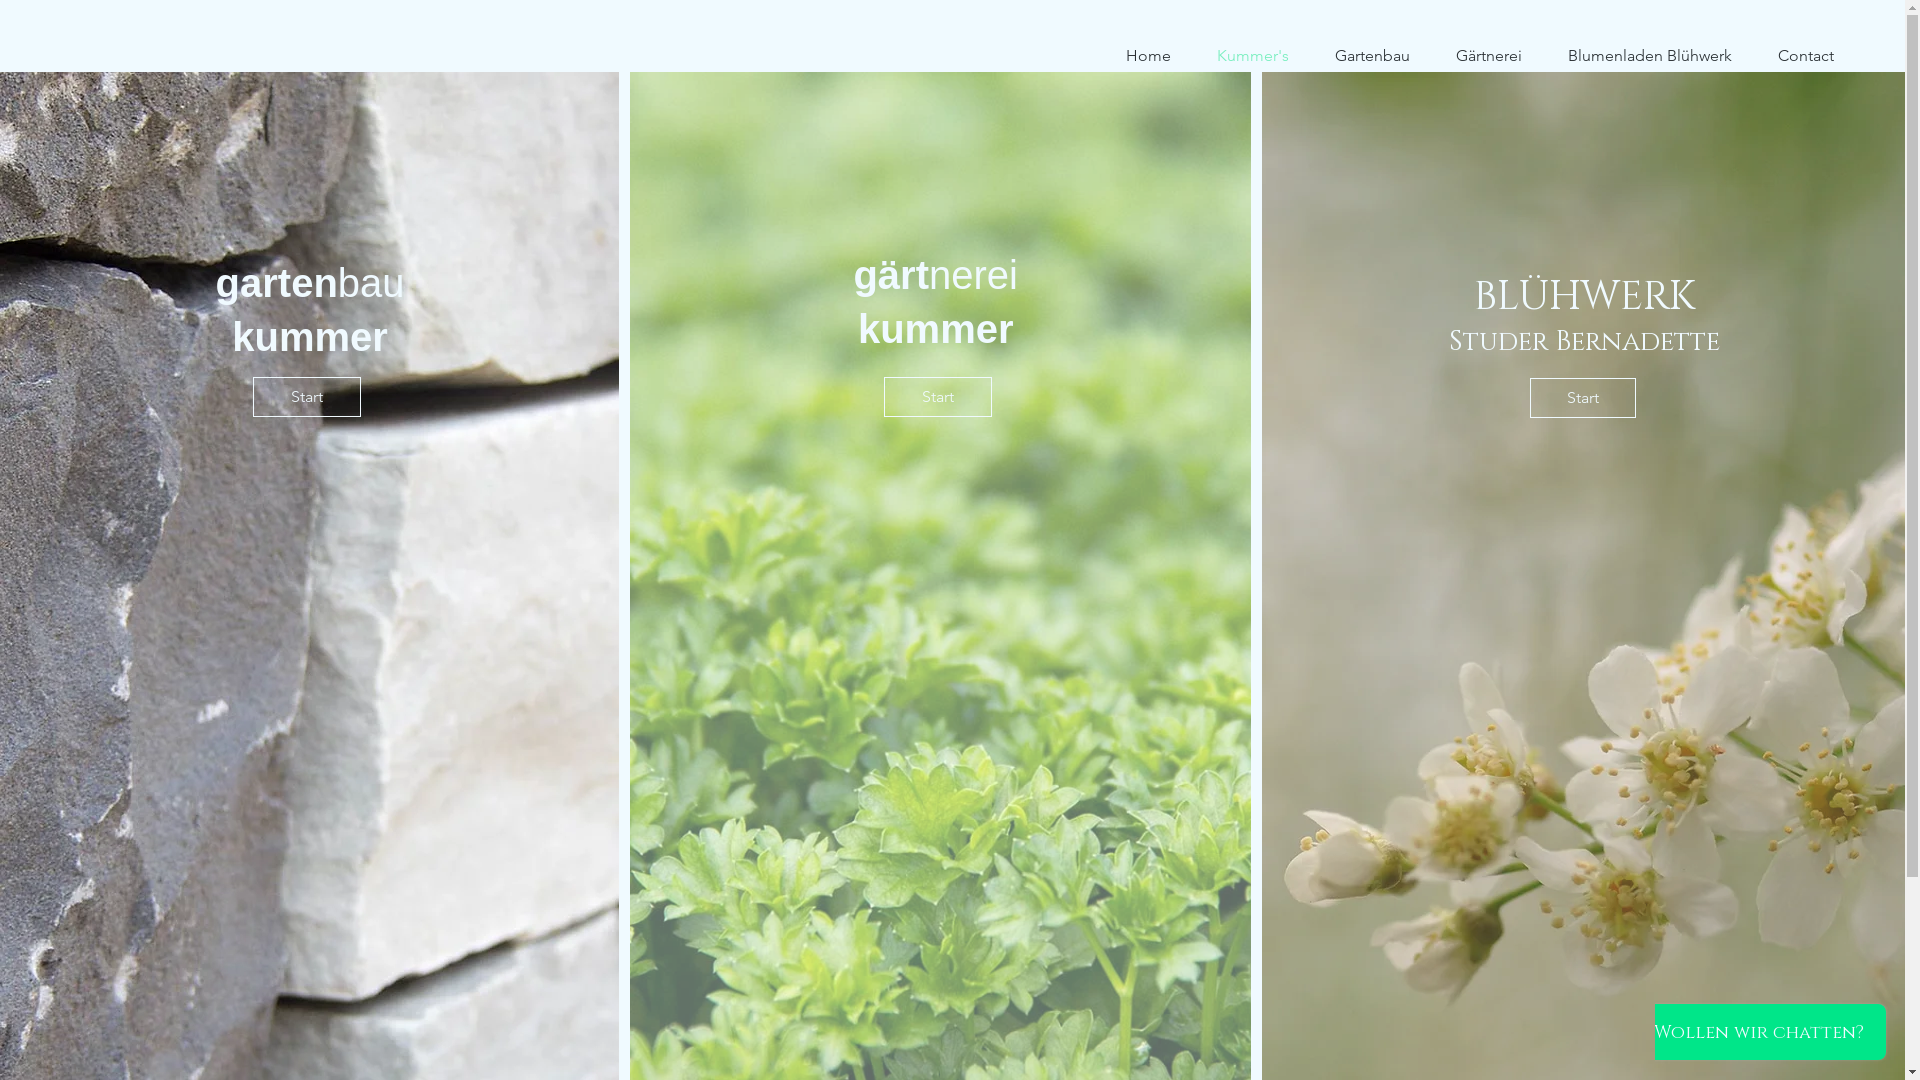 The image size is (1920, 1080). What do you see at coordinates (1583, 398) in the screenshot?
I see `Start` at bounding box center [1583, 398].